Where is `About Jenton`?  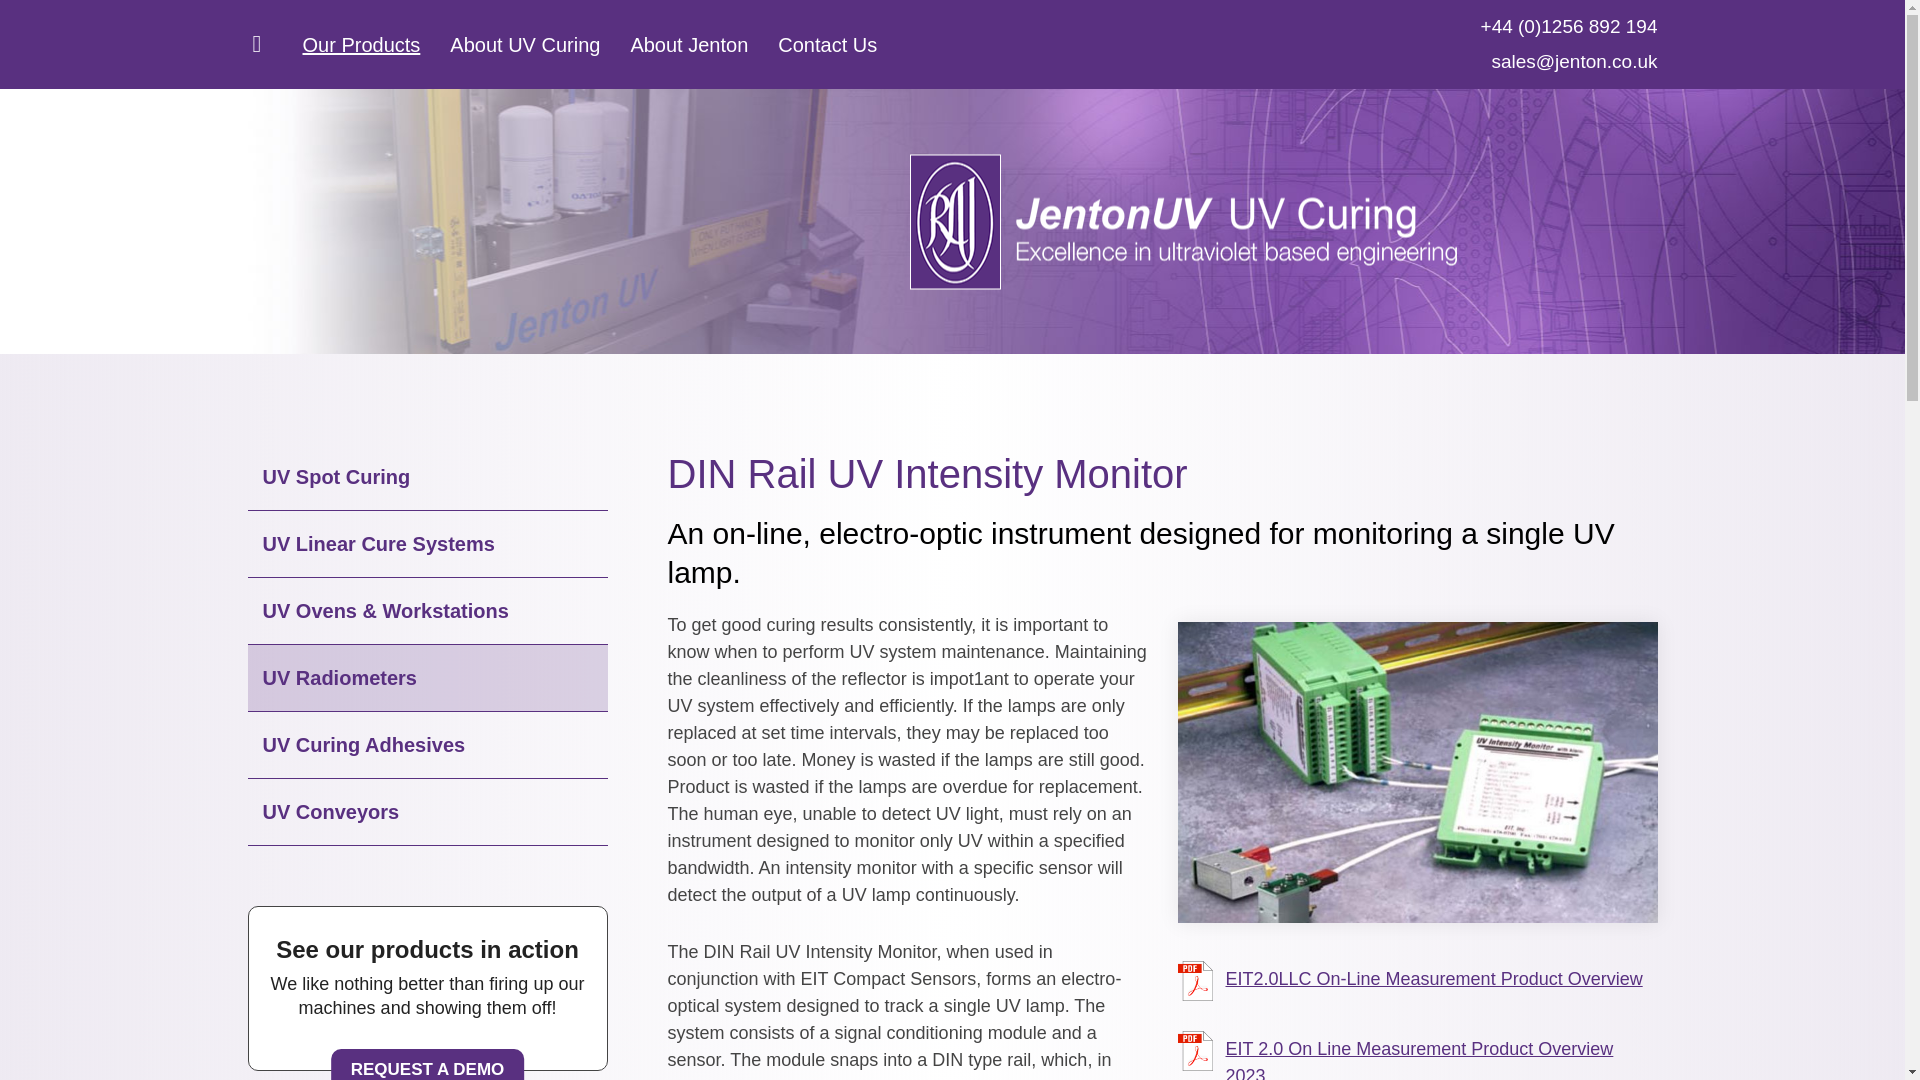
About Jenton is located at coordinates (688, 44).